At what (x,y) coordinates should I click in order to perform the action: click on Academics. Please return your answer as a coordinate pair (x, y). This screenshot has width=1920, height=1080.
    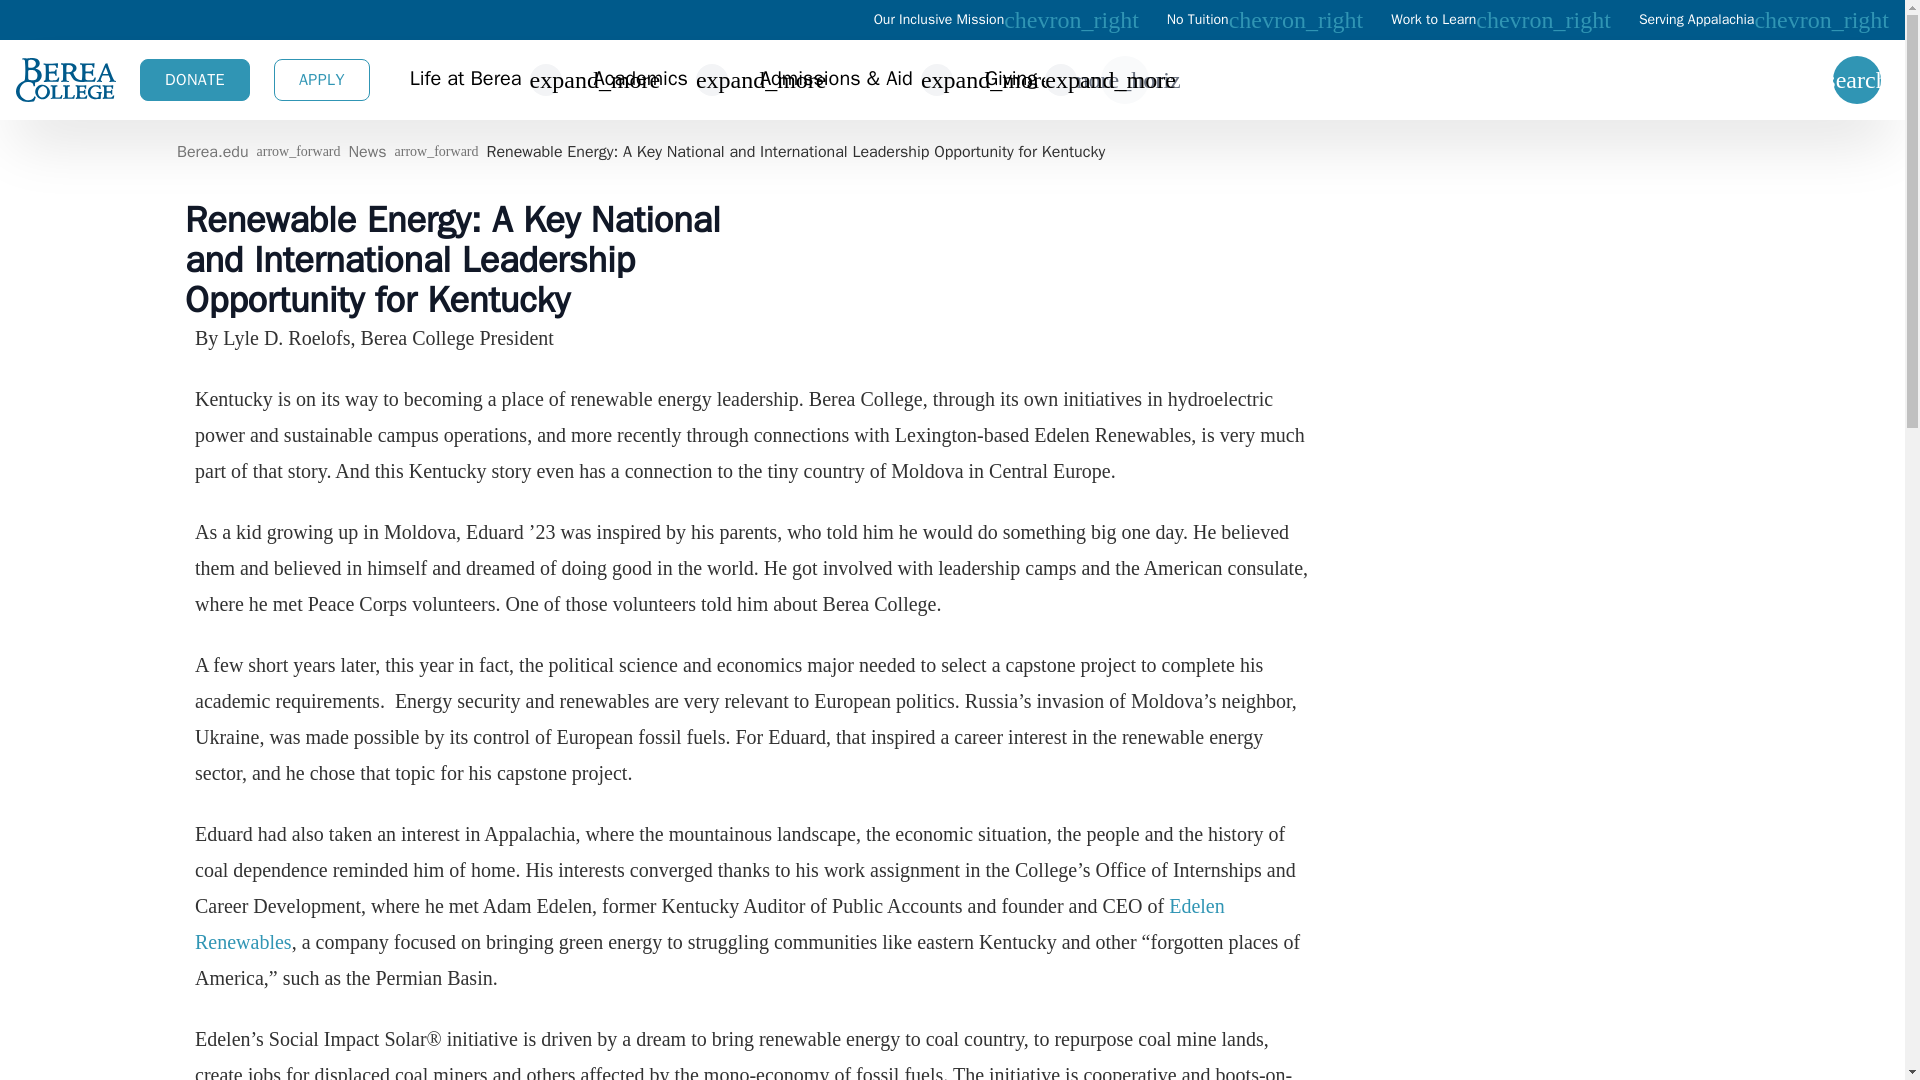
    Looking at the image, I should click on (640, 80).